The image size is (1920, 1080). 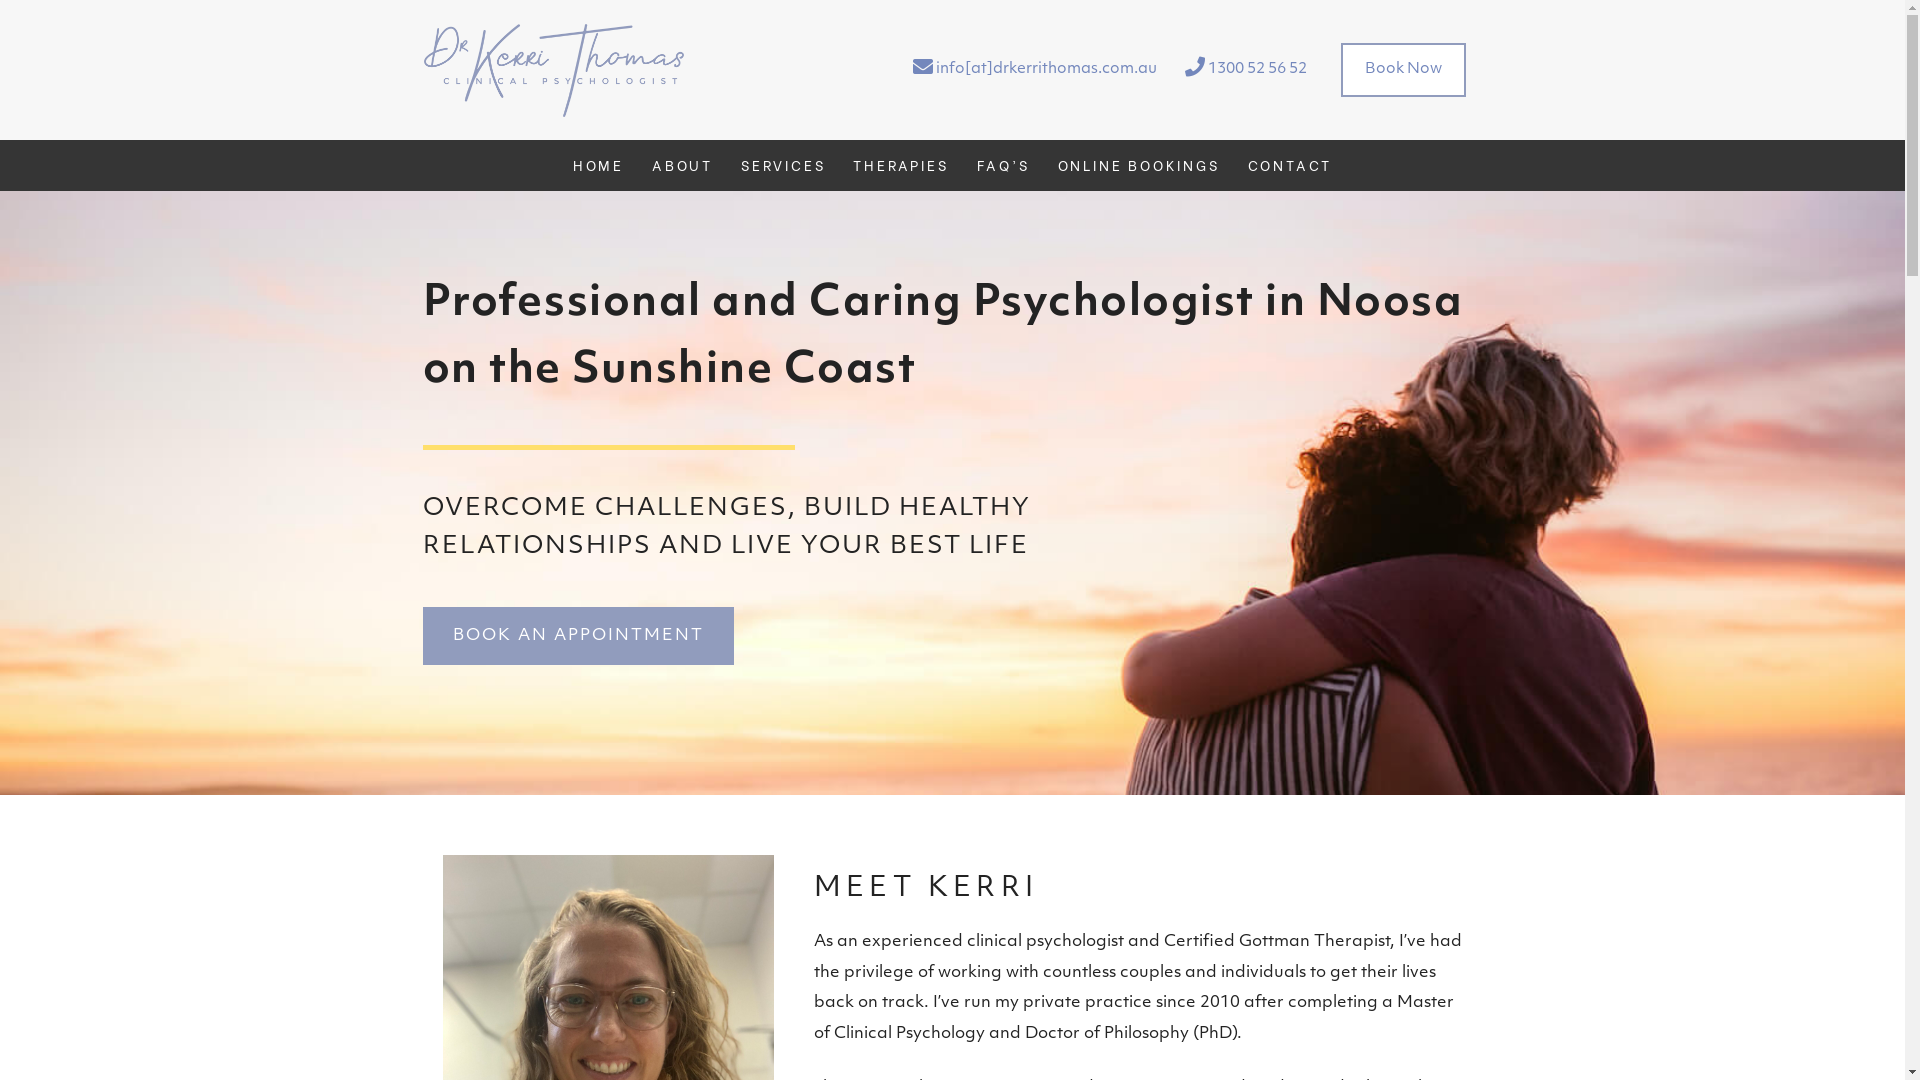 What do you see at coordinates (682, 166) in the screenshot?
I see `ABOUT` at bounding box center [682, 166].